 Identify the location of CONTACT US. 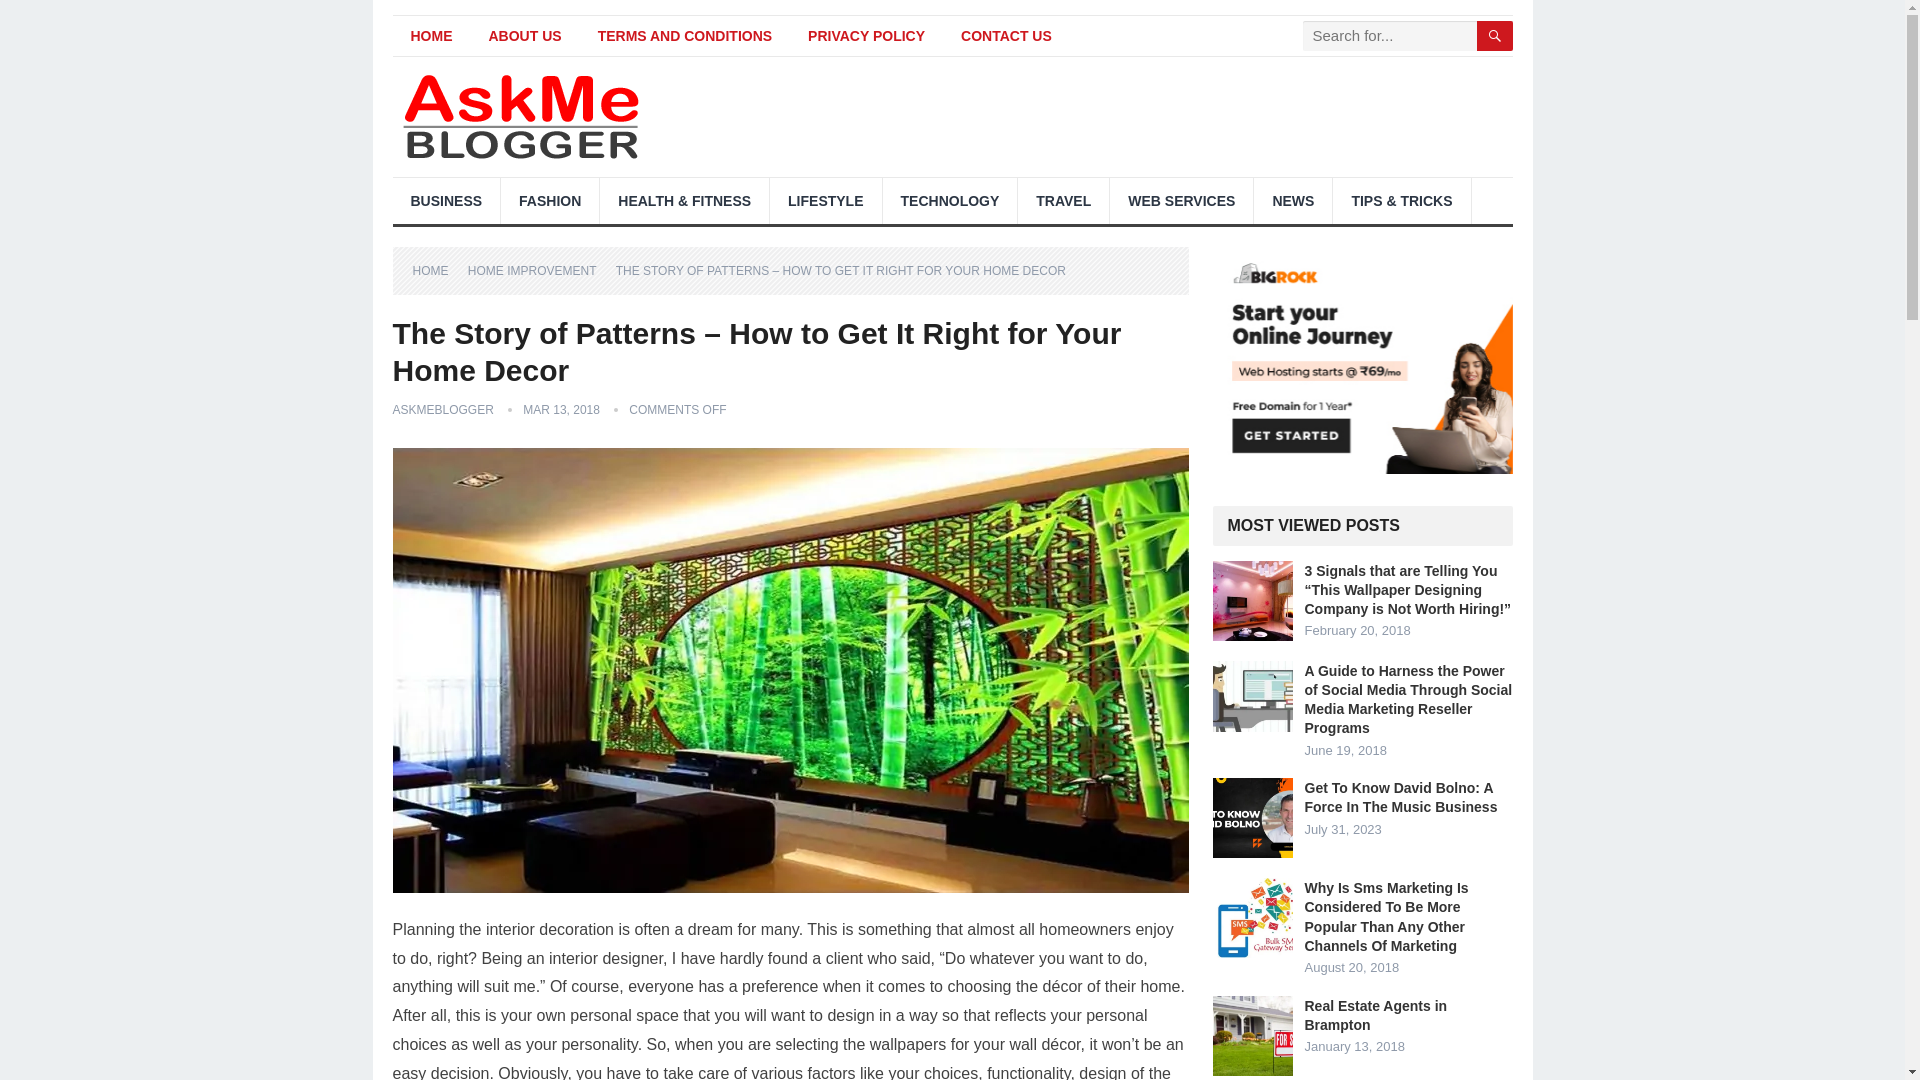
(1006, 36).